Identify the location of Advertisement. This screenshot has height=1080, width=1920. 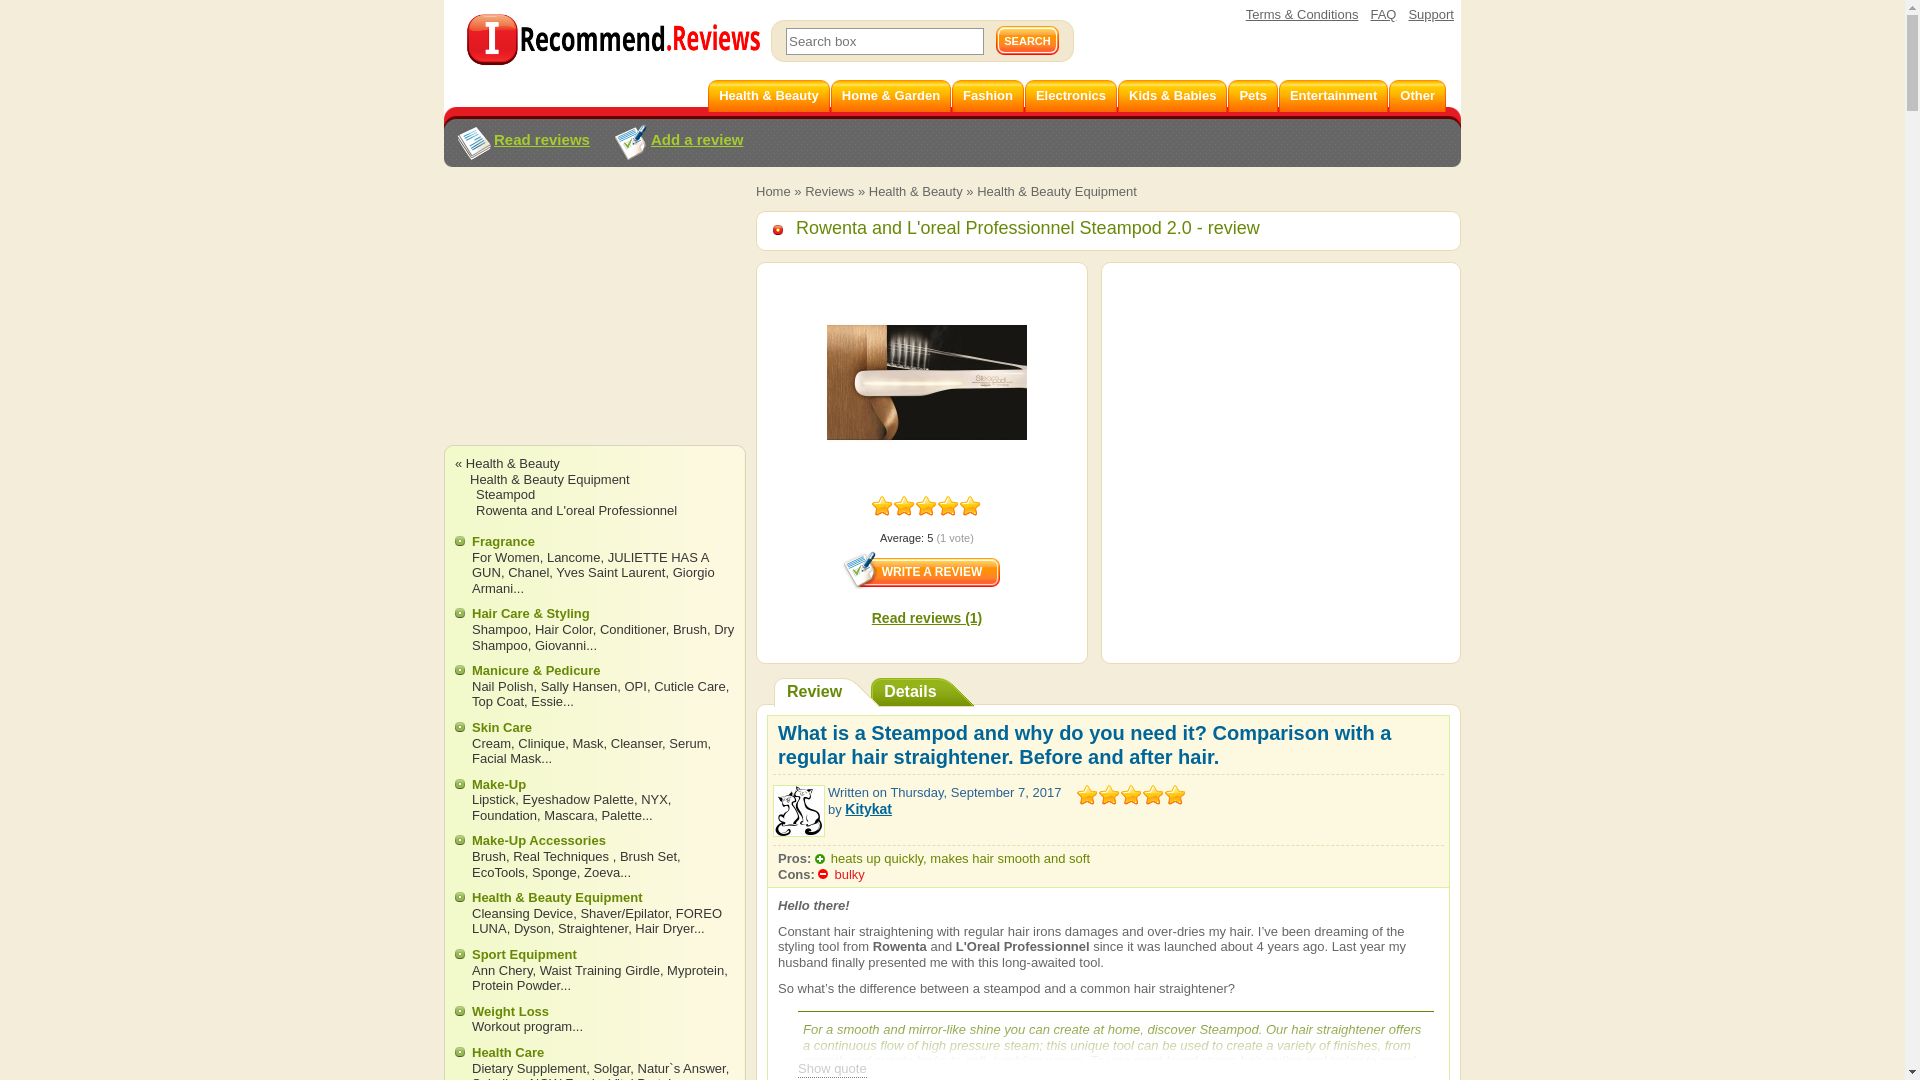
(1280, 412).